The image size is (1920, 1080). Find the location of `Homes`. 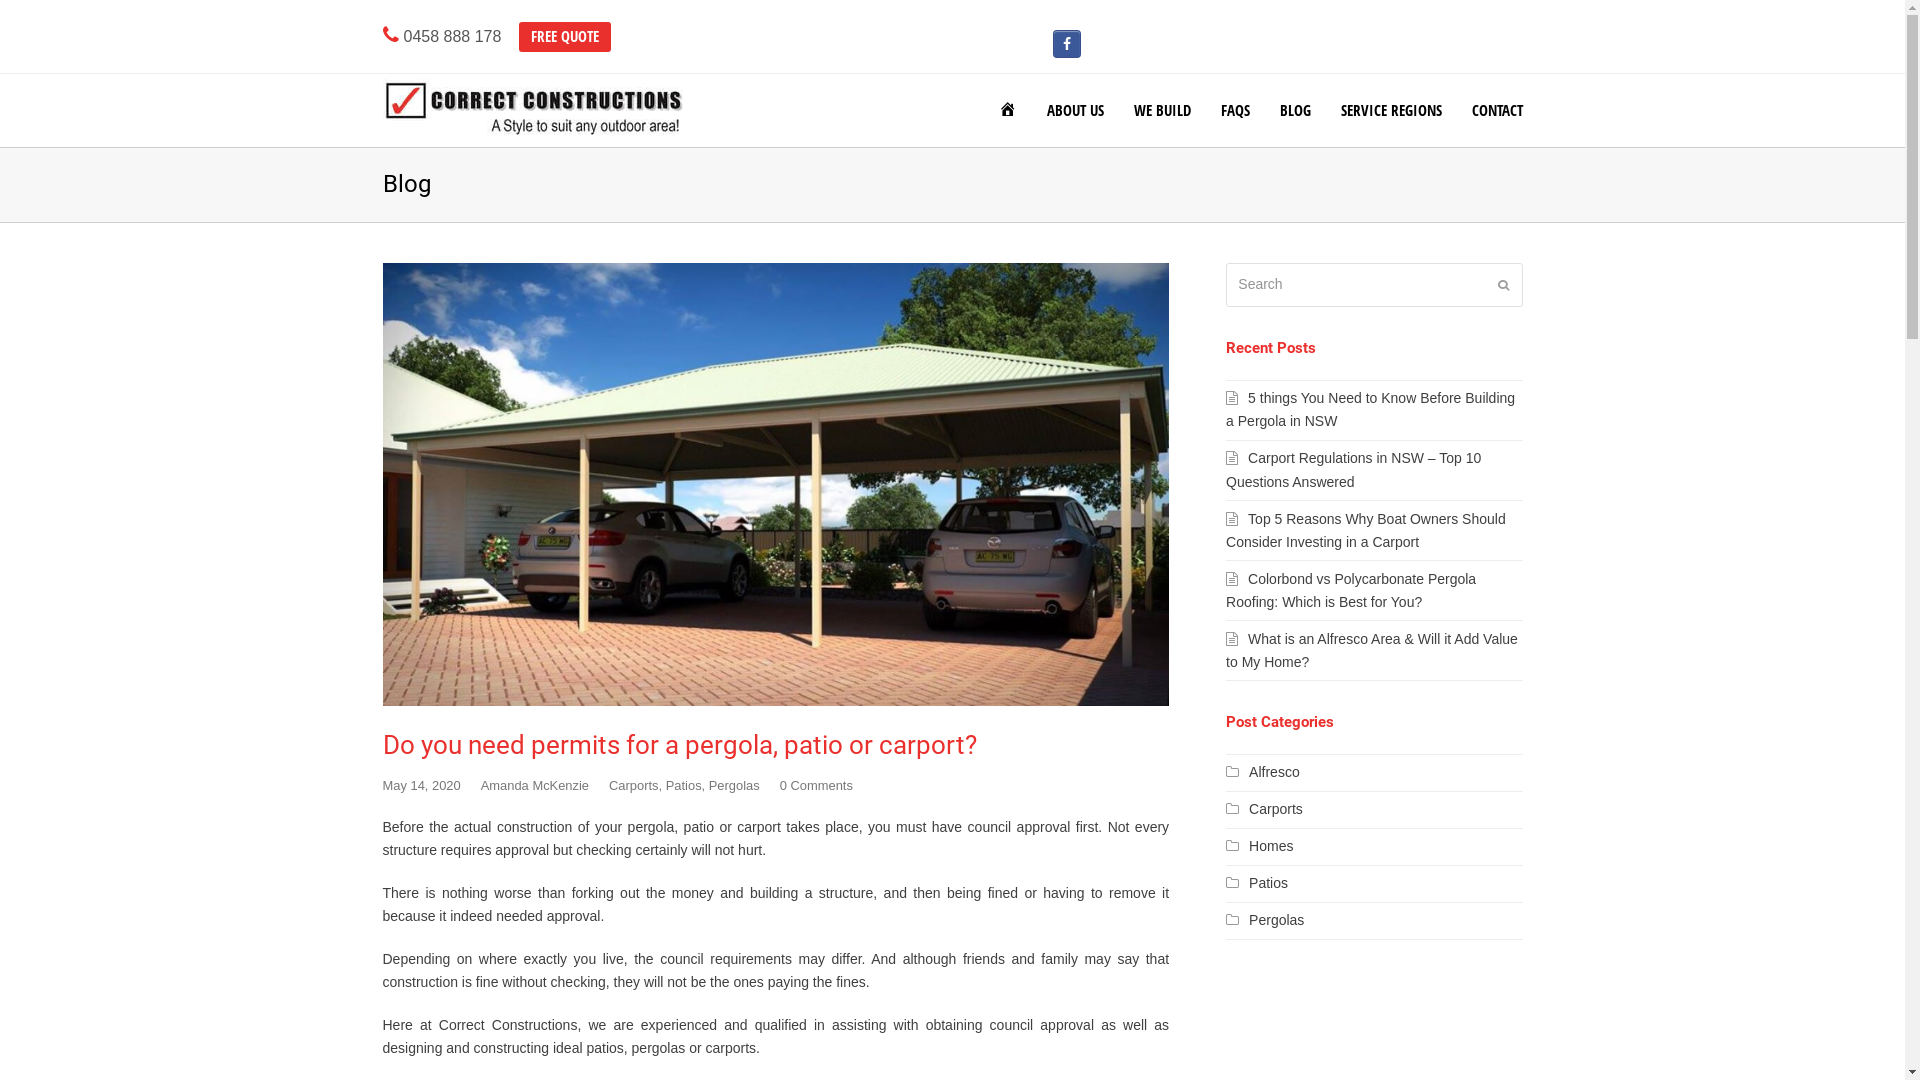

Homes is located at coordinates (1260, 846).